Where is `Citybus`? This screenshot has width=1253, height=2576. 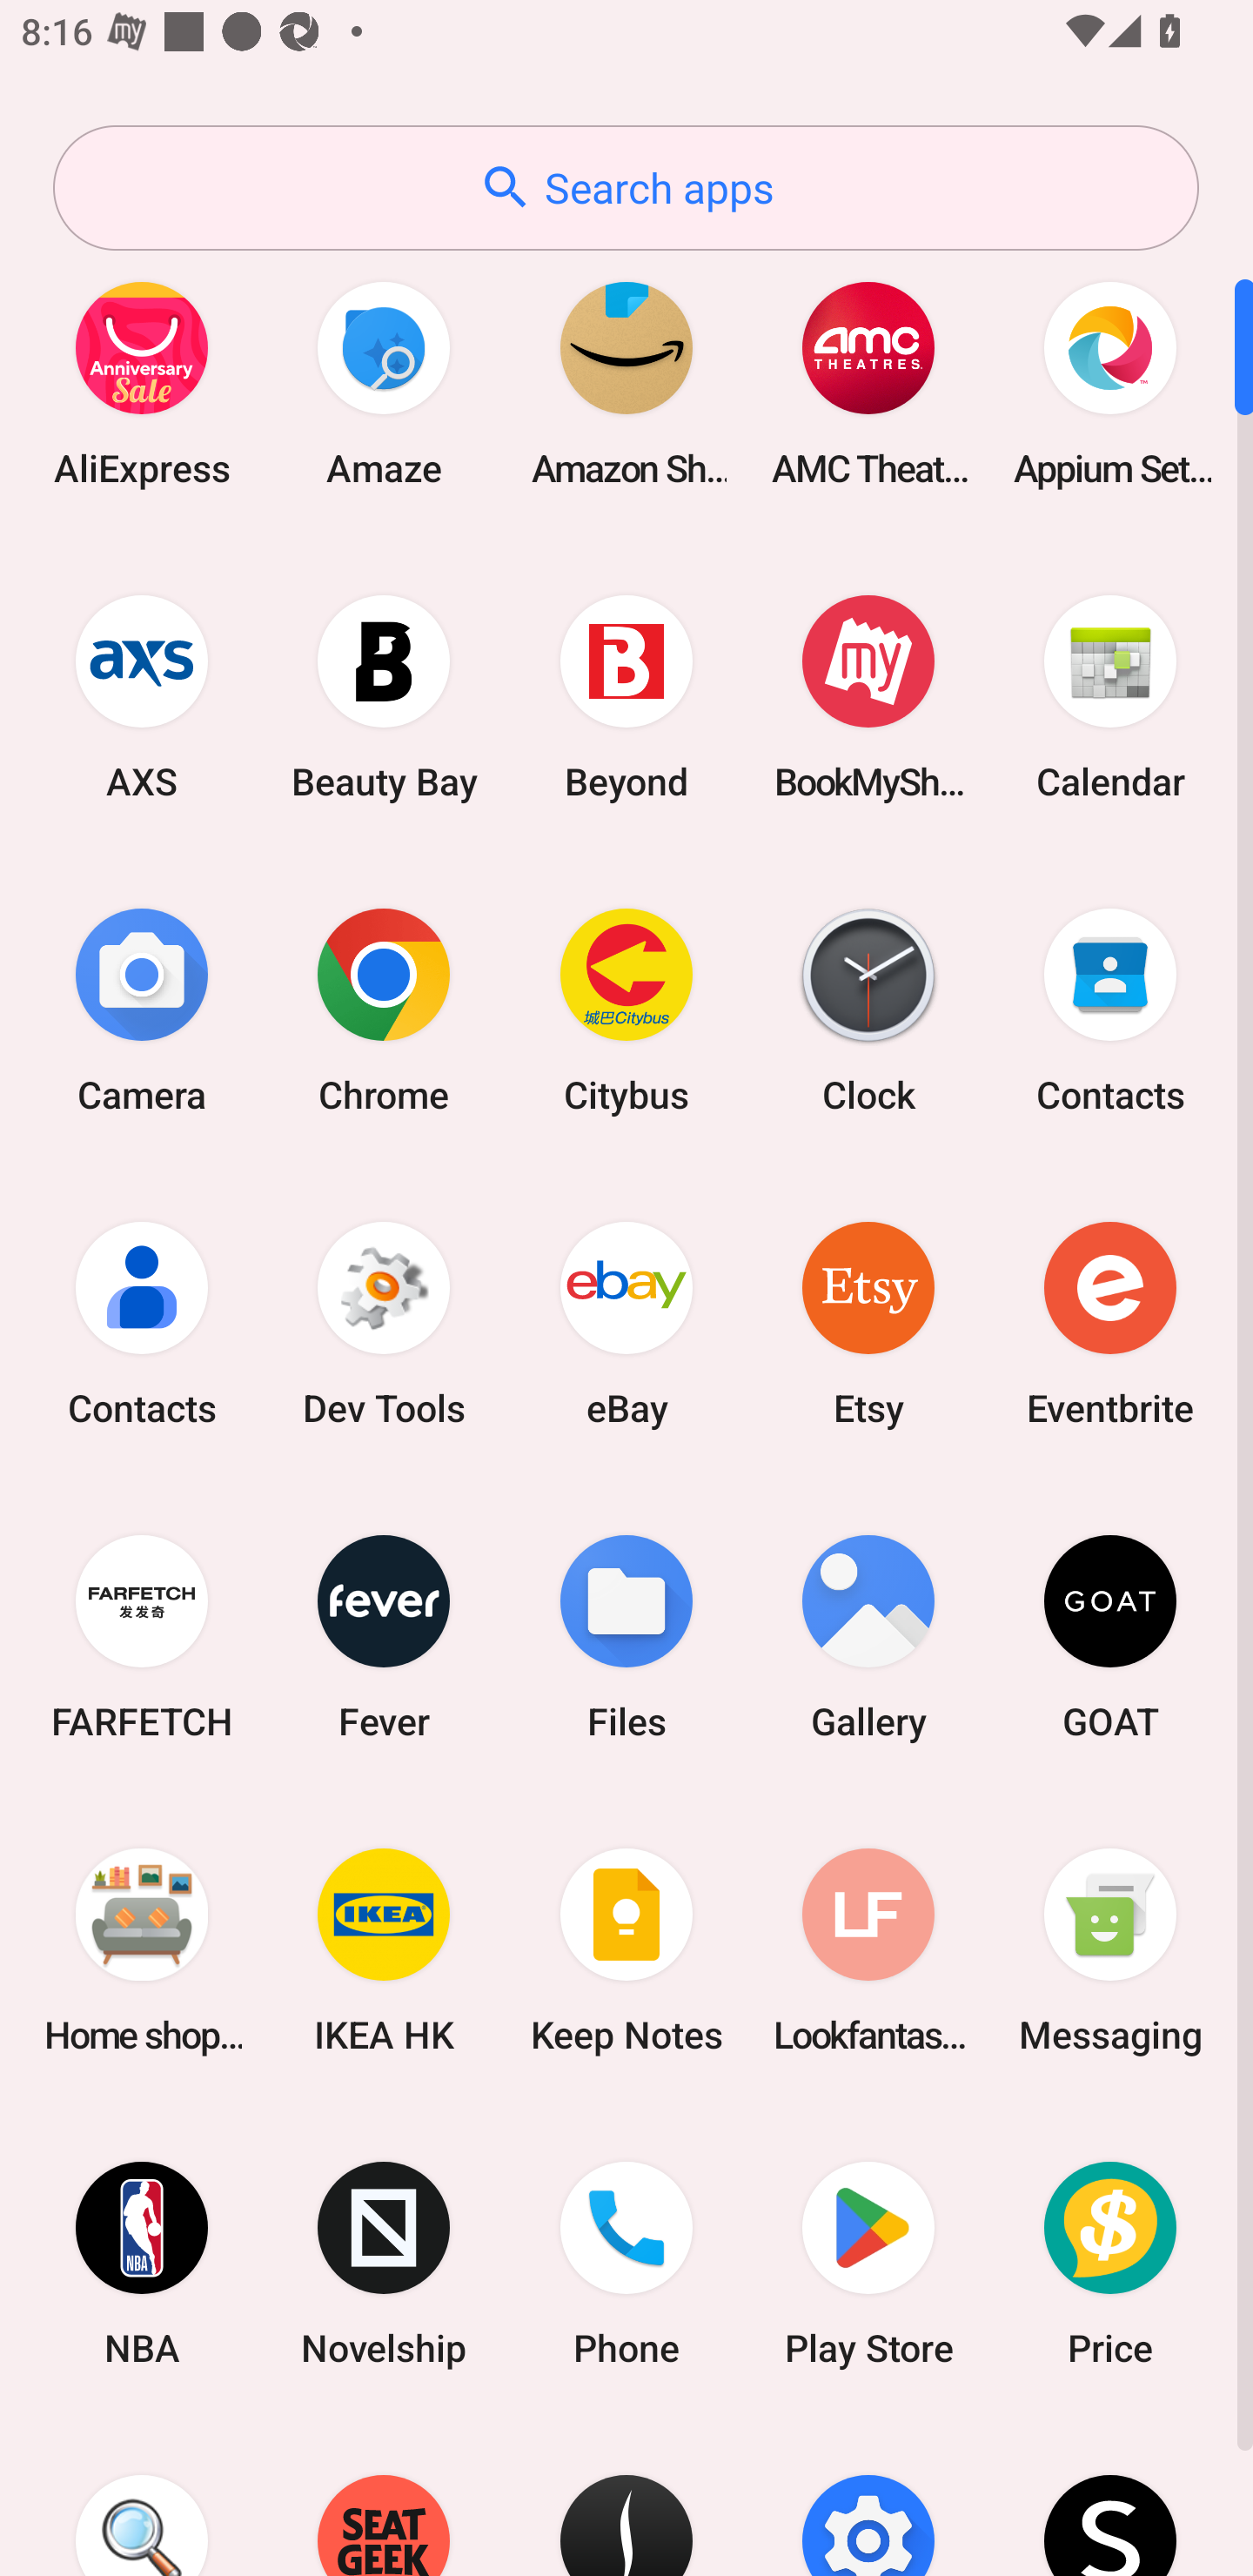 Citybus is located at coordinates (626, 1010).